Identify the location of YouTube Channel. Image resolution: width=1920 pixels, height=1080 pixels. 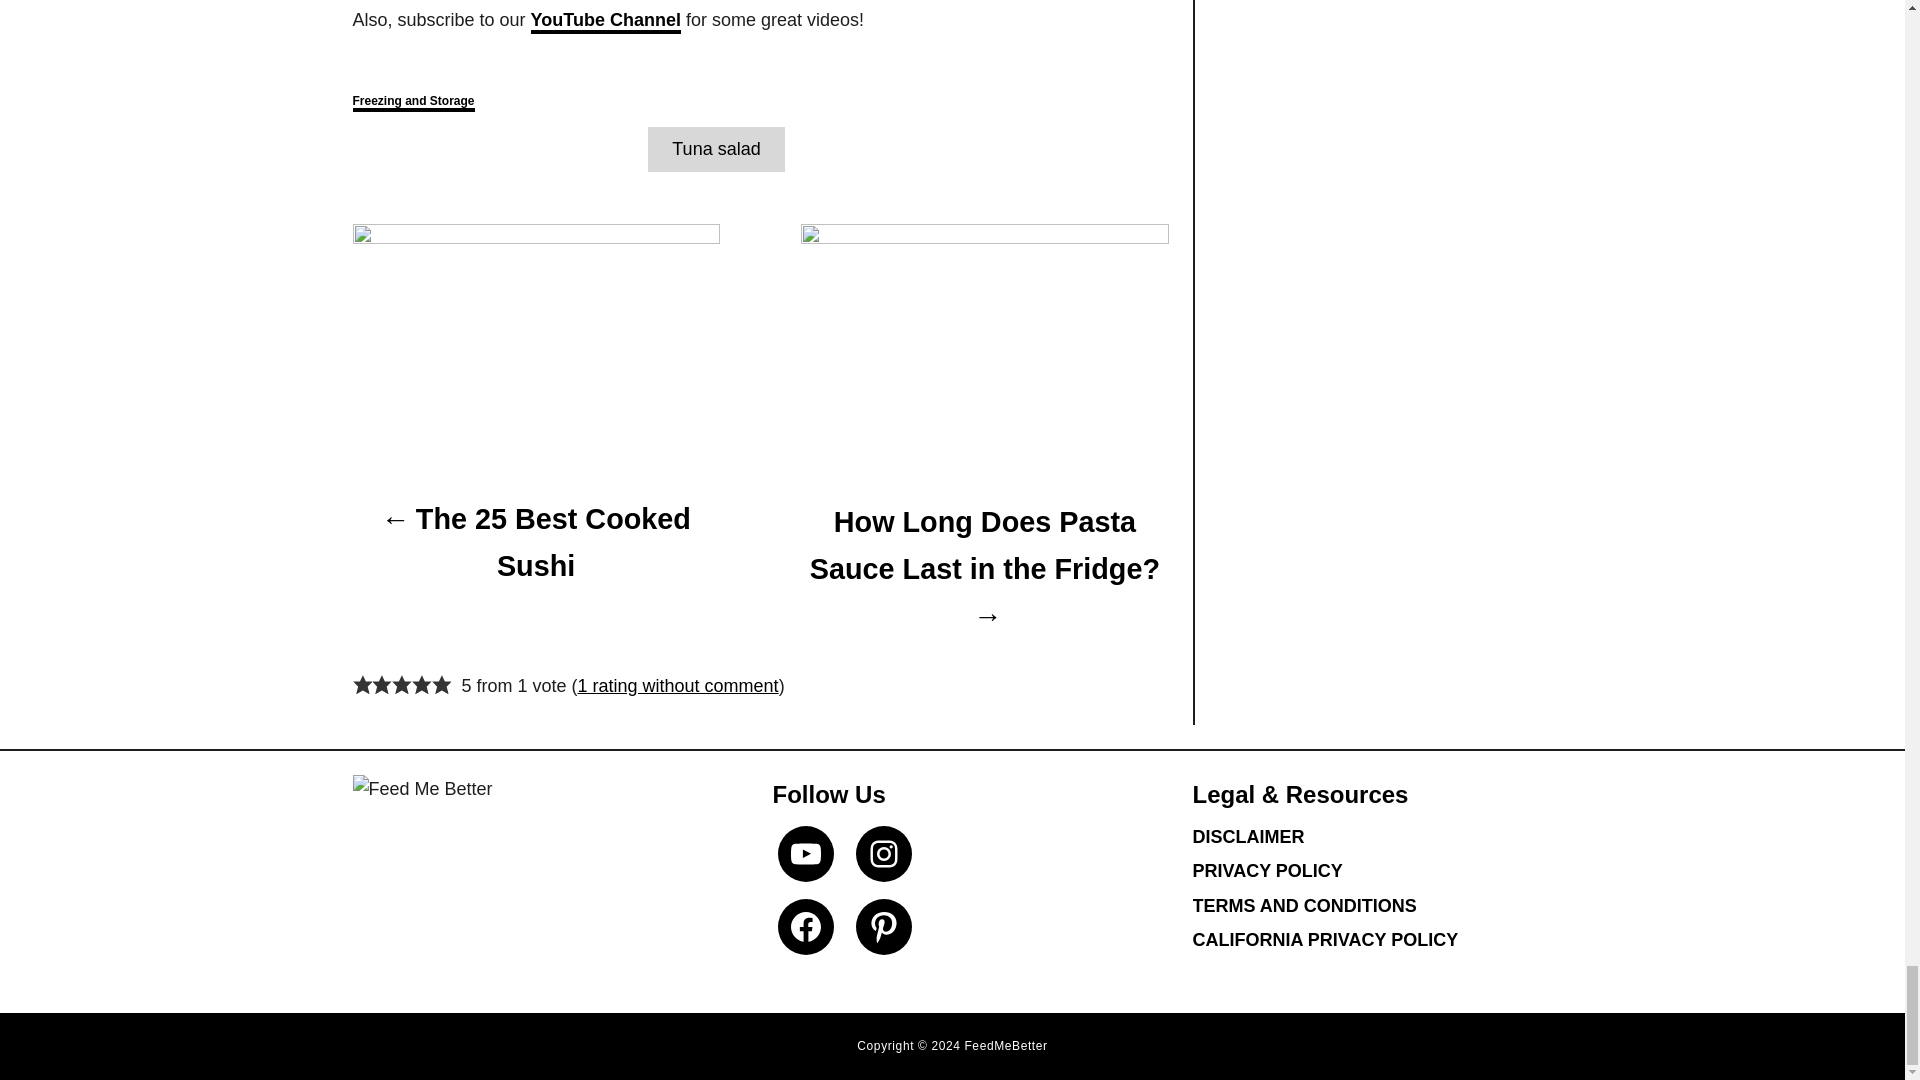
(606, 21).